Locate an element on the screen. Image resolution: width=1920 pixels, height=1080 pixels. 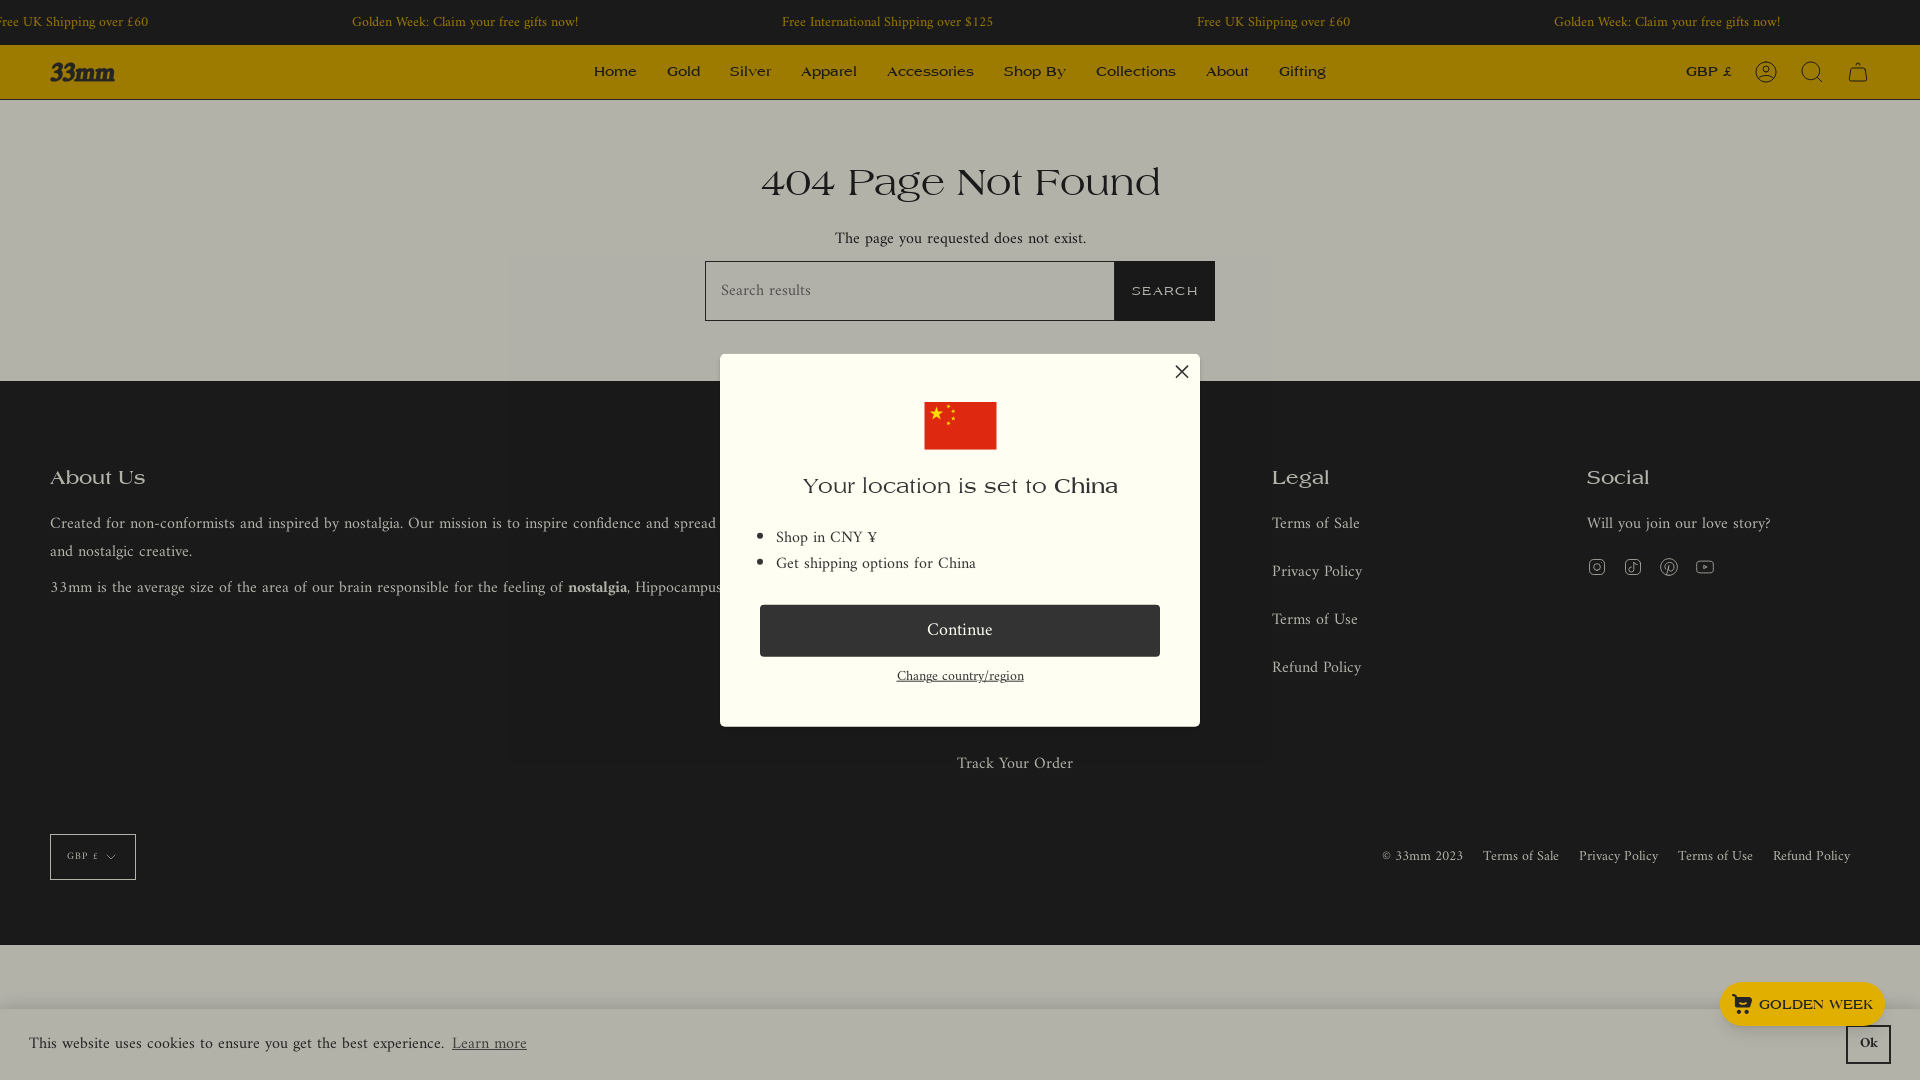
Shop By is located at coordinates (1035, 72).